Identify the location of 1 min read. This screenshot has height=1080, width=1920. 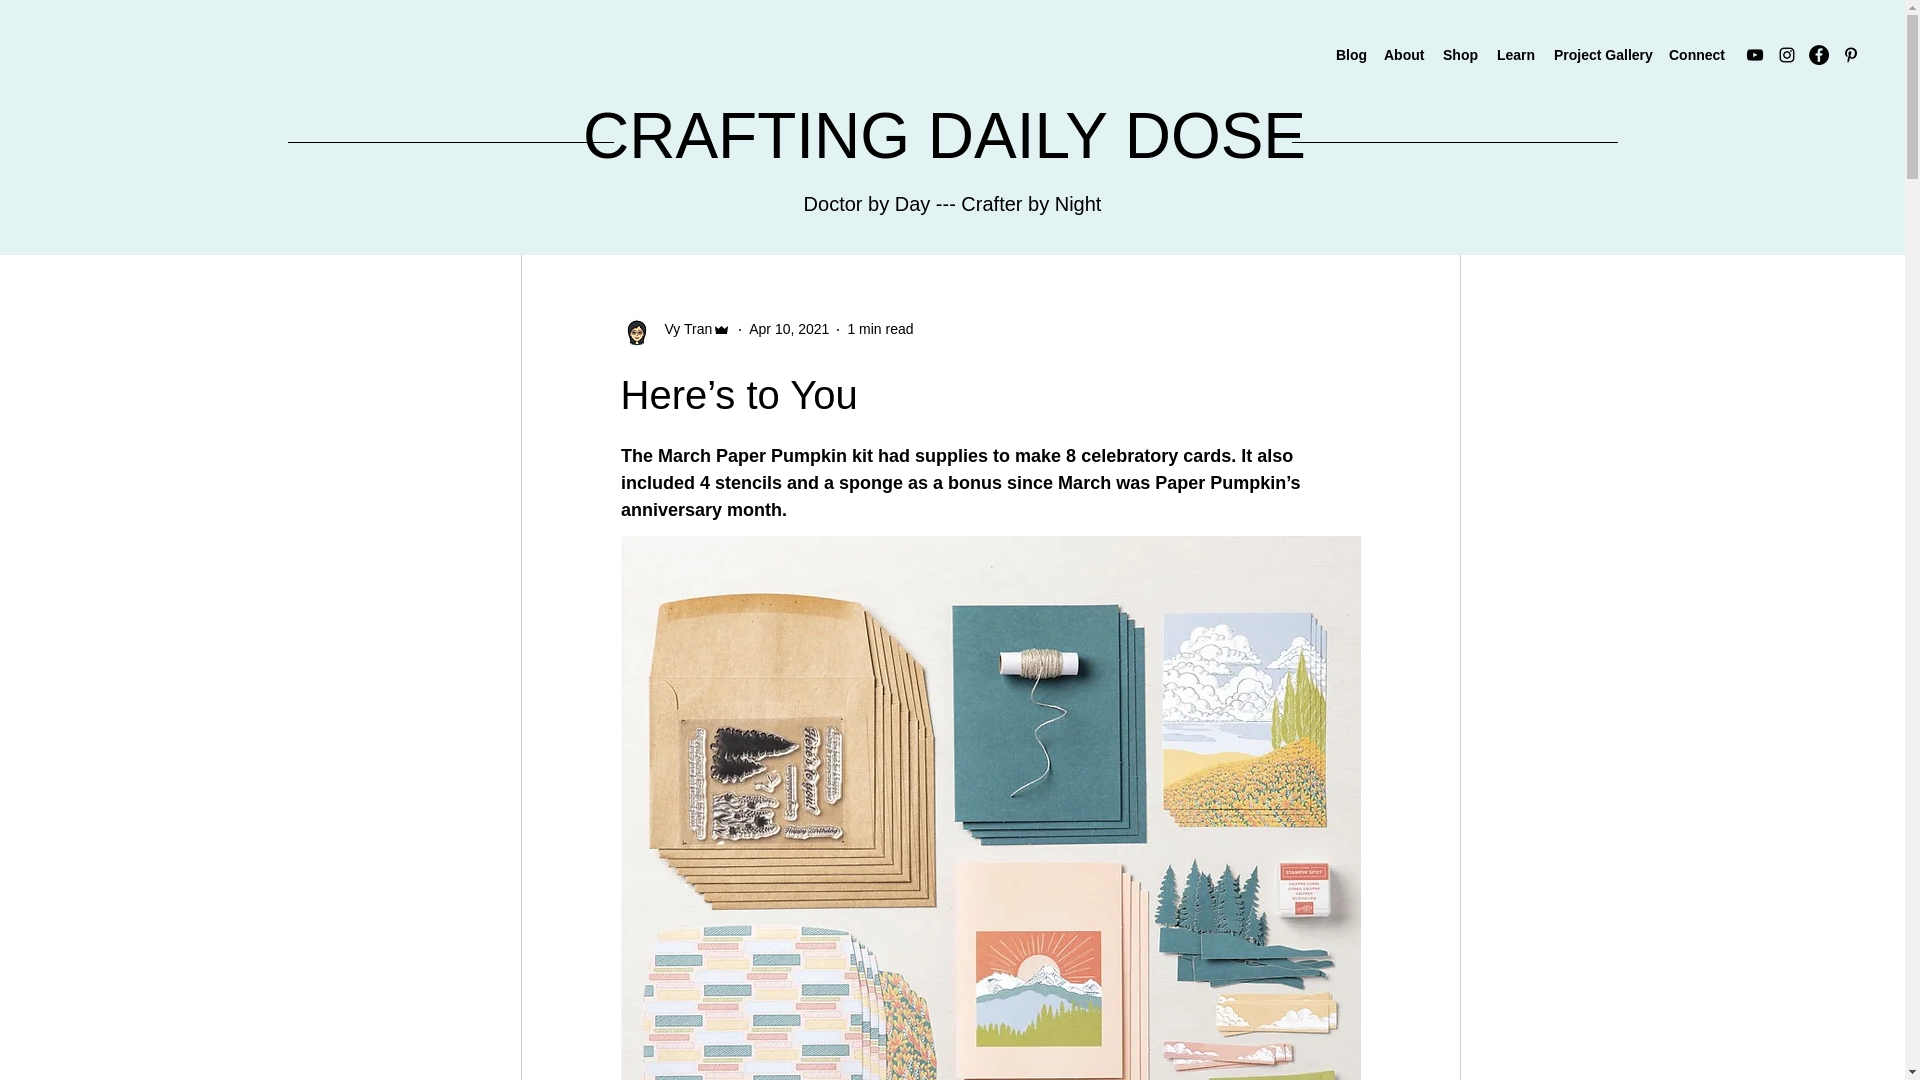
(880, 328).